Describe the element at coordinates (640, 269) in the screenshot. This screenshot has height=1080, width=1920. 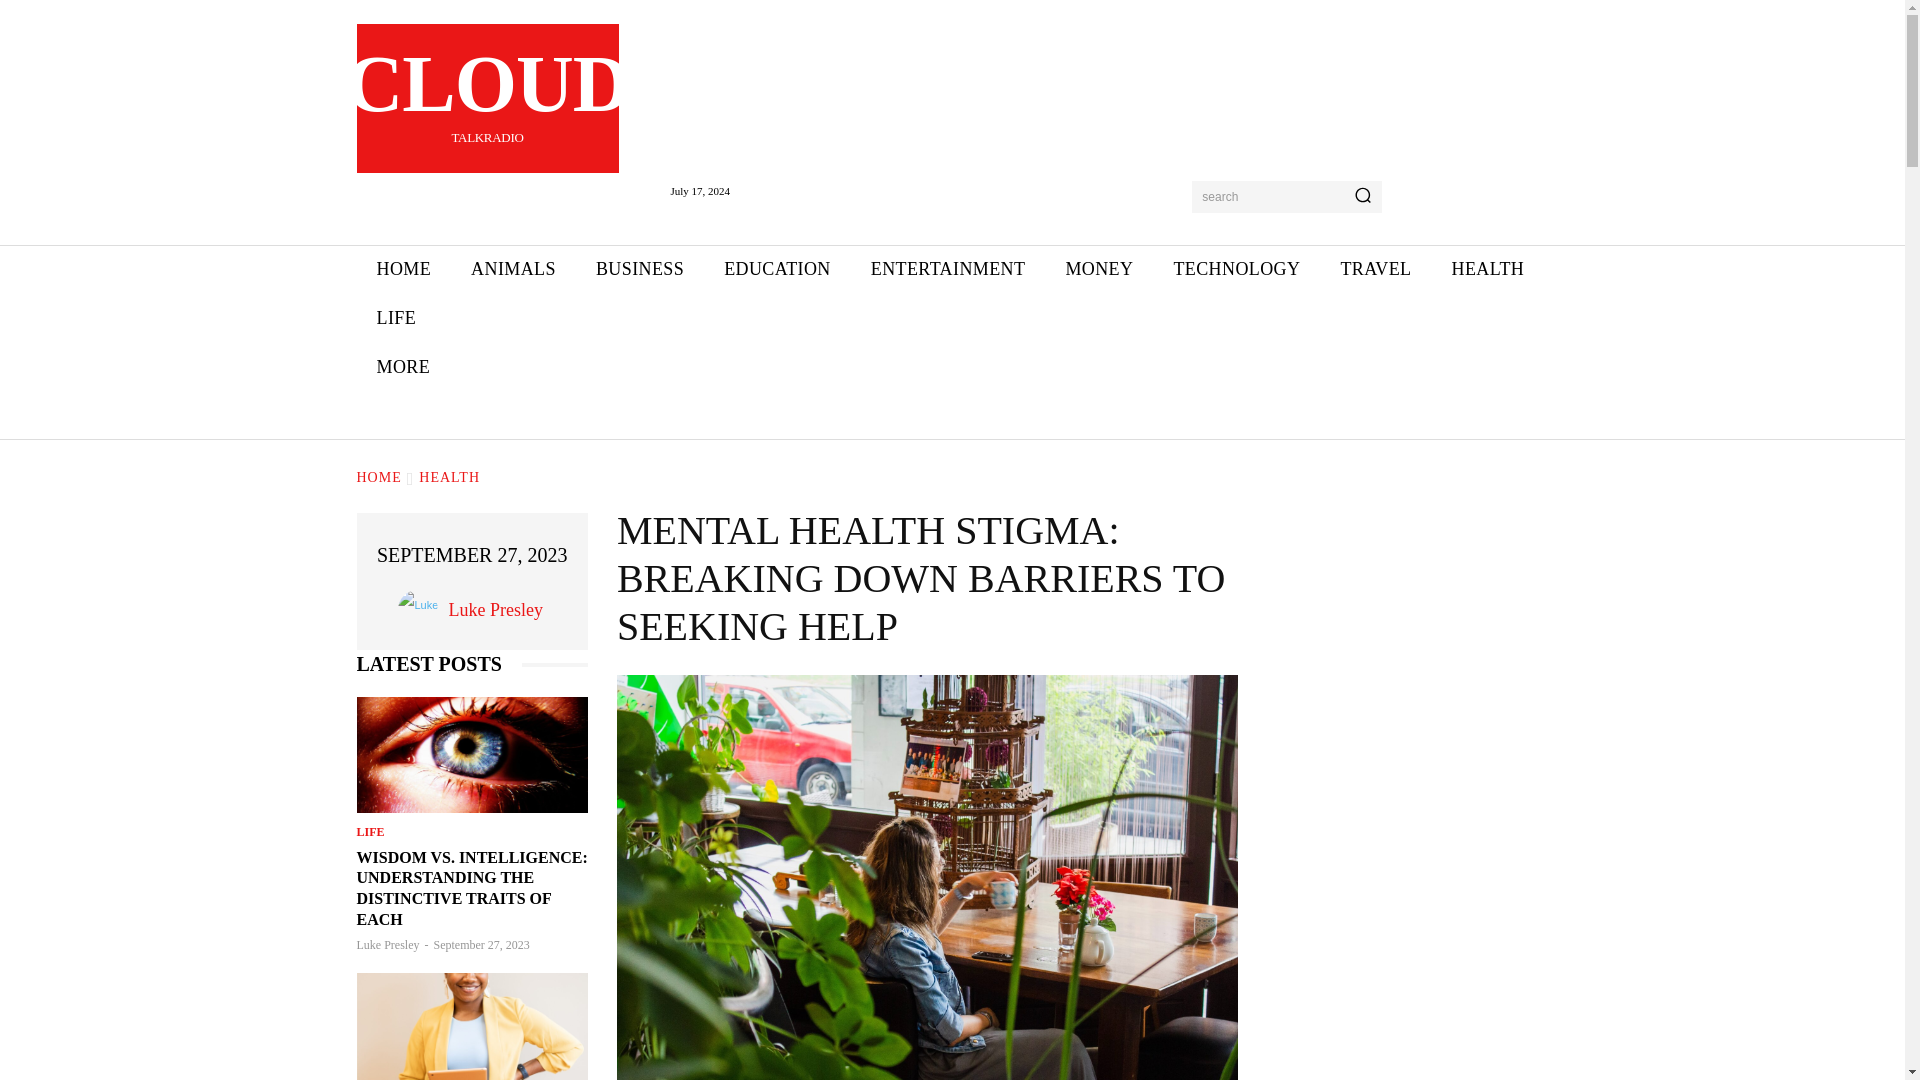
I see `HOME` at that location.